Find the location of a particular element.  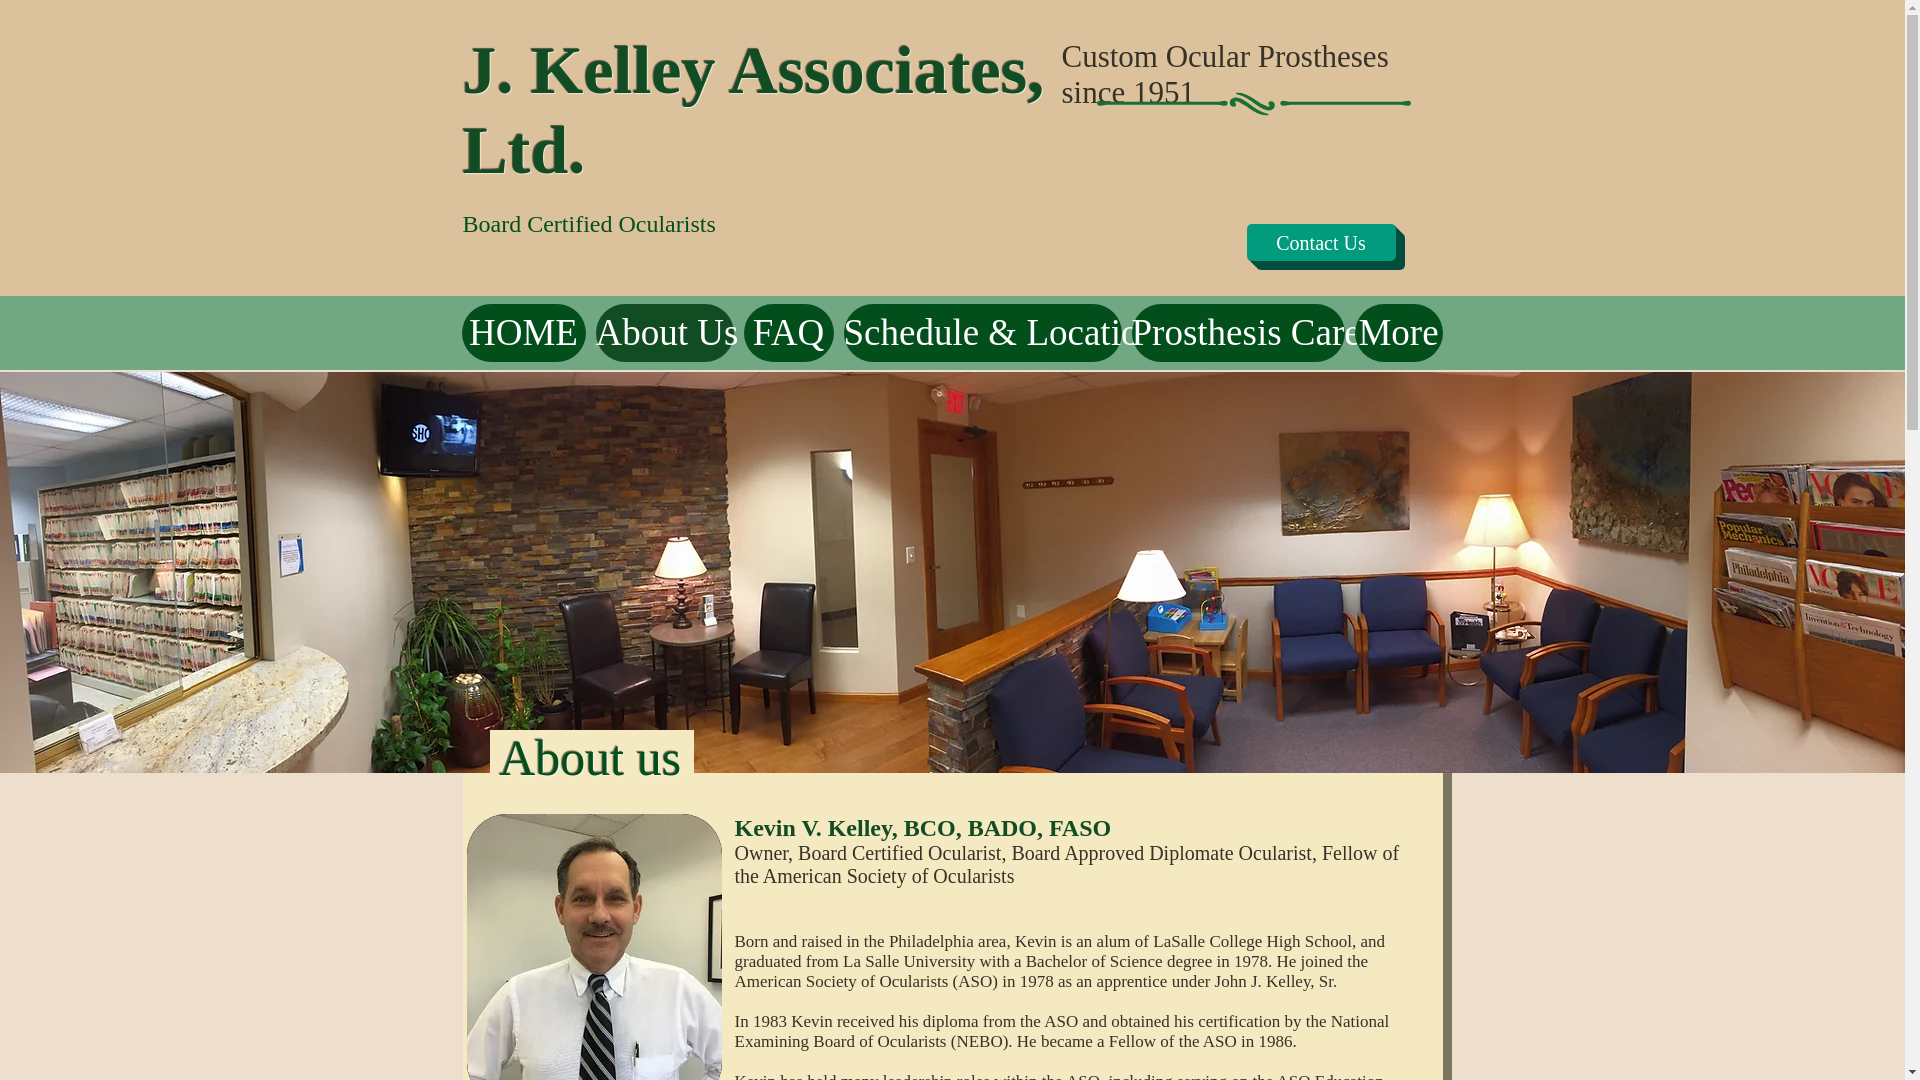

Custom Ocular Prostheses since 1951 is located at coordinates (1224, 74).